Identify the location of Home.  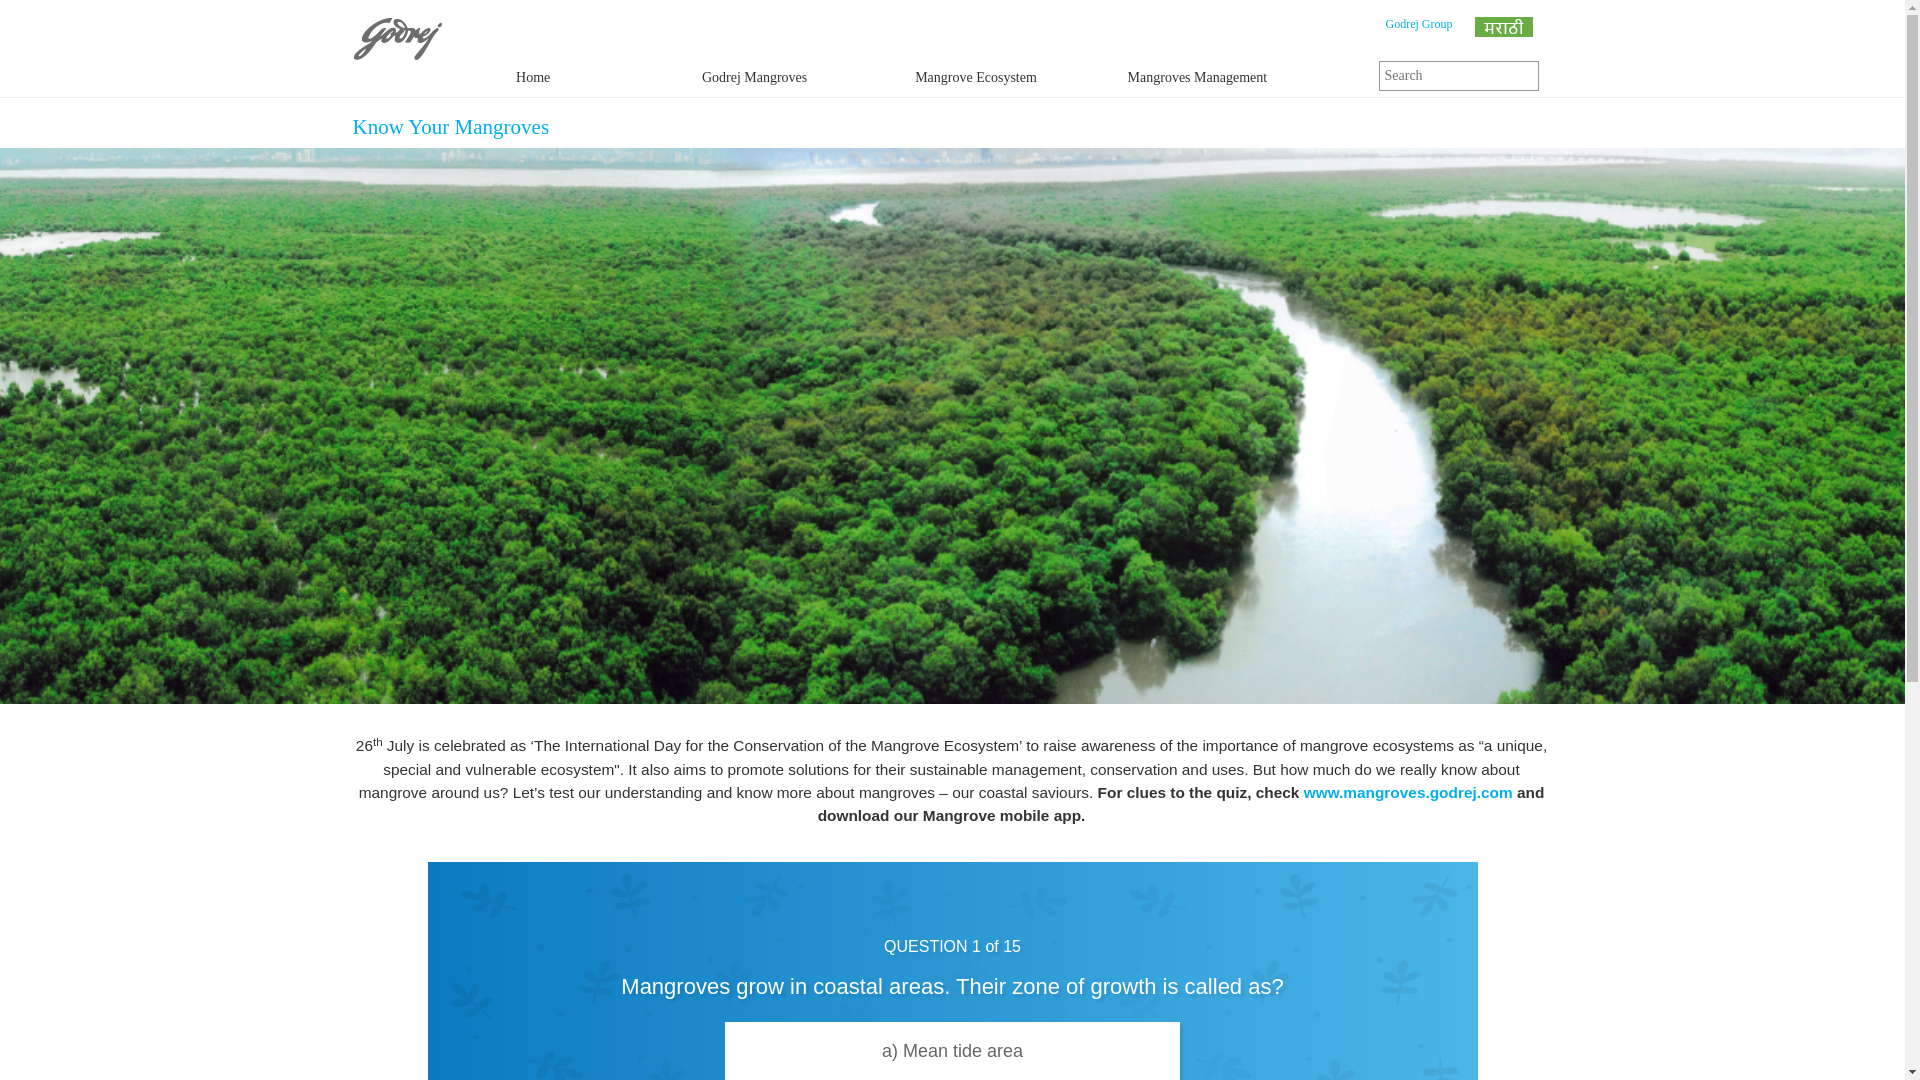
(532, 78).